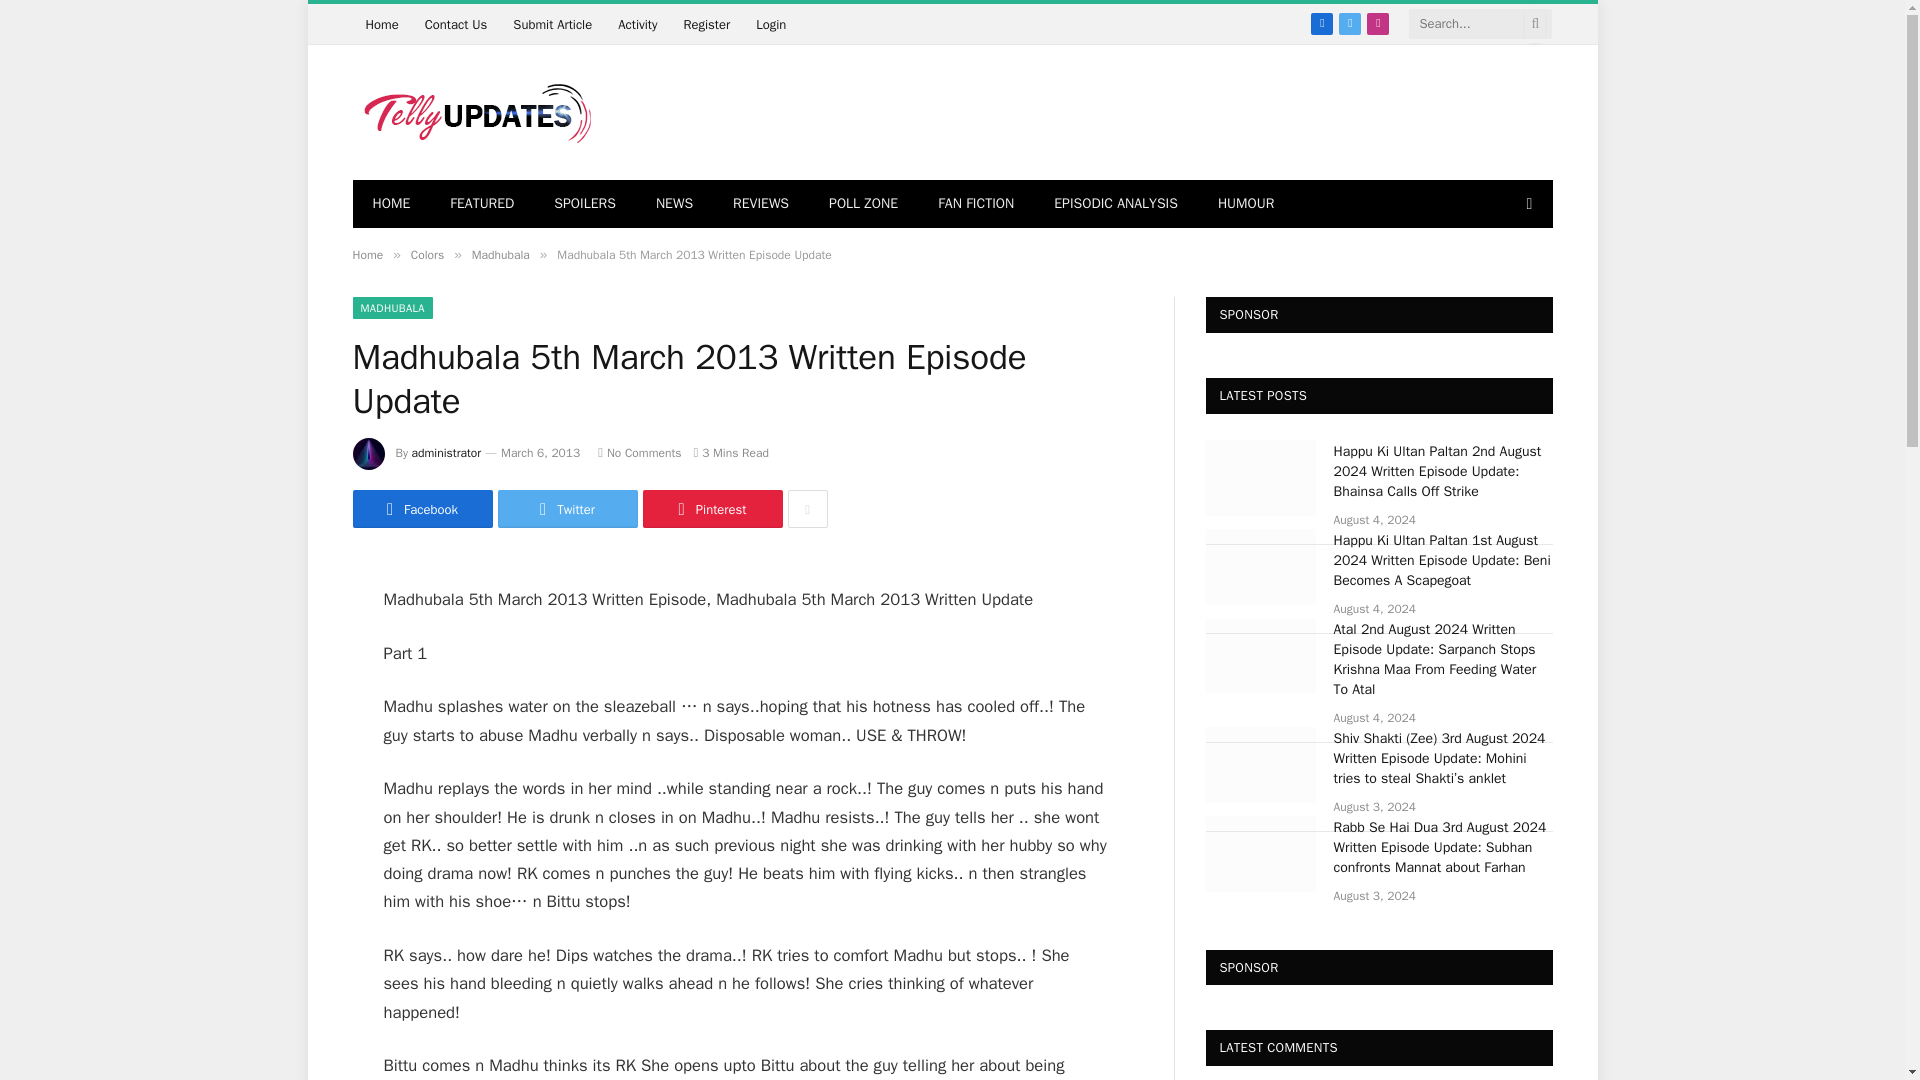 The height and width of the screenshot is (1080, 1920). What do you see at coordinates (584, 204) in the screenshot?
I see `SPOILERS` at bounding box center [584, 204].